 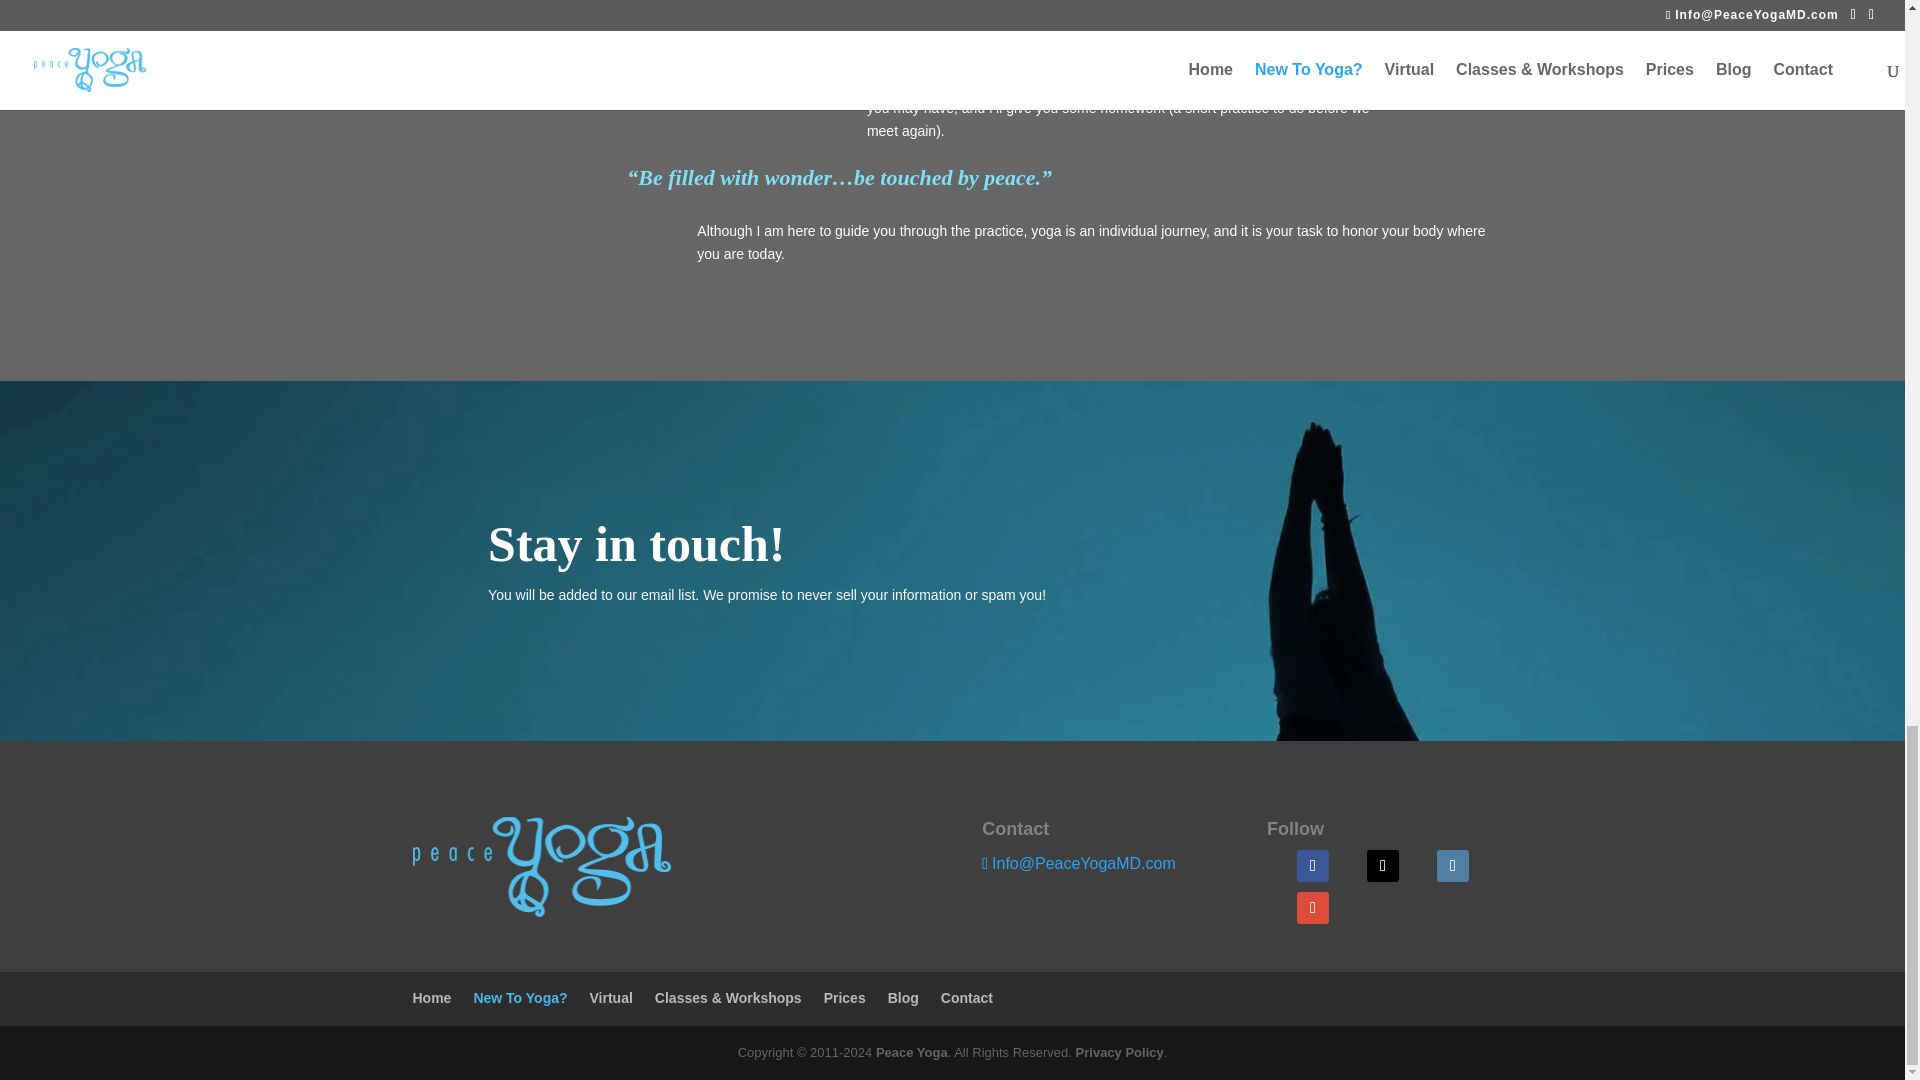 I want to click on Peace Yoga, so click(x=912, y=1052).